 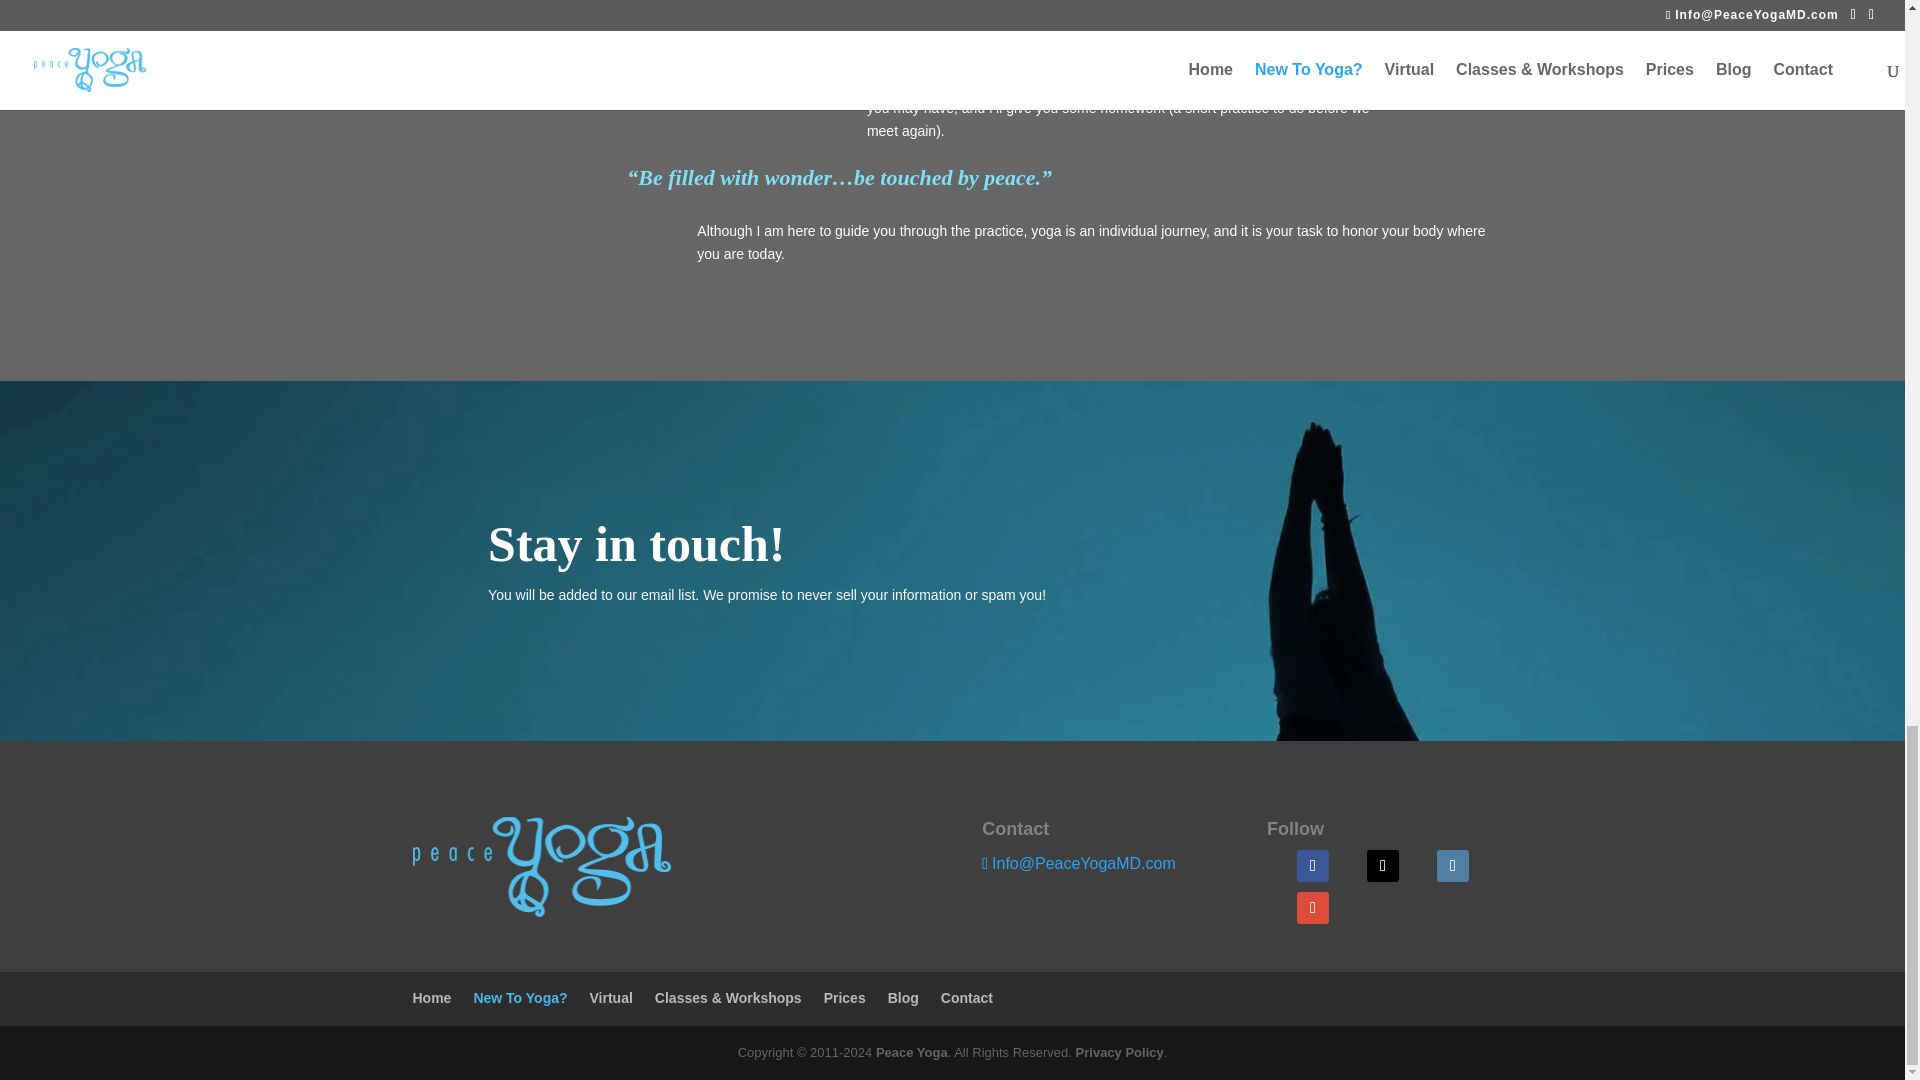 I want to click on Peace Yoga, so click(x=912, y=1052).